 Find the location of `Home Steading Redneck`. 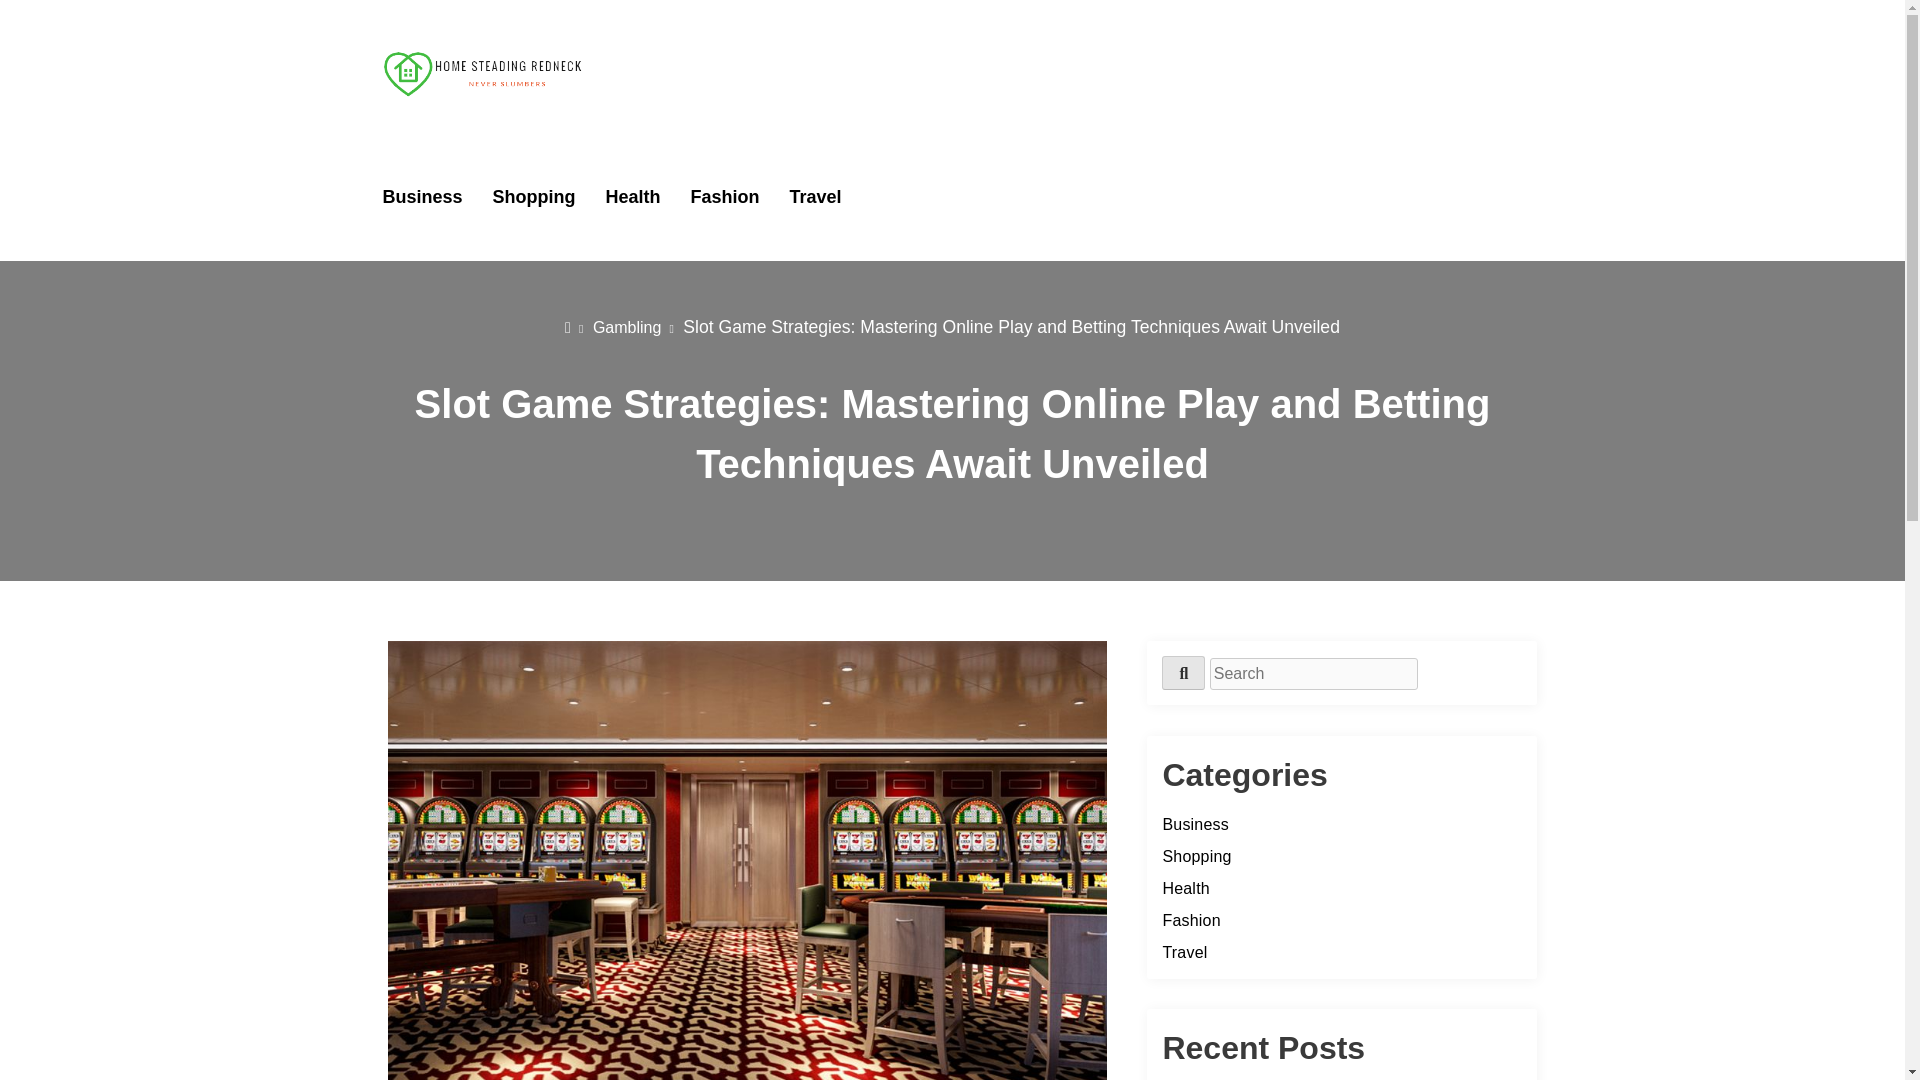

Home Steading Redneck is located at coordinates (674, 129).